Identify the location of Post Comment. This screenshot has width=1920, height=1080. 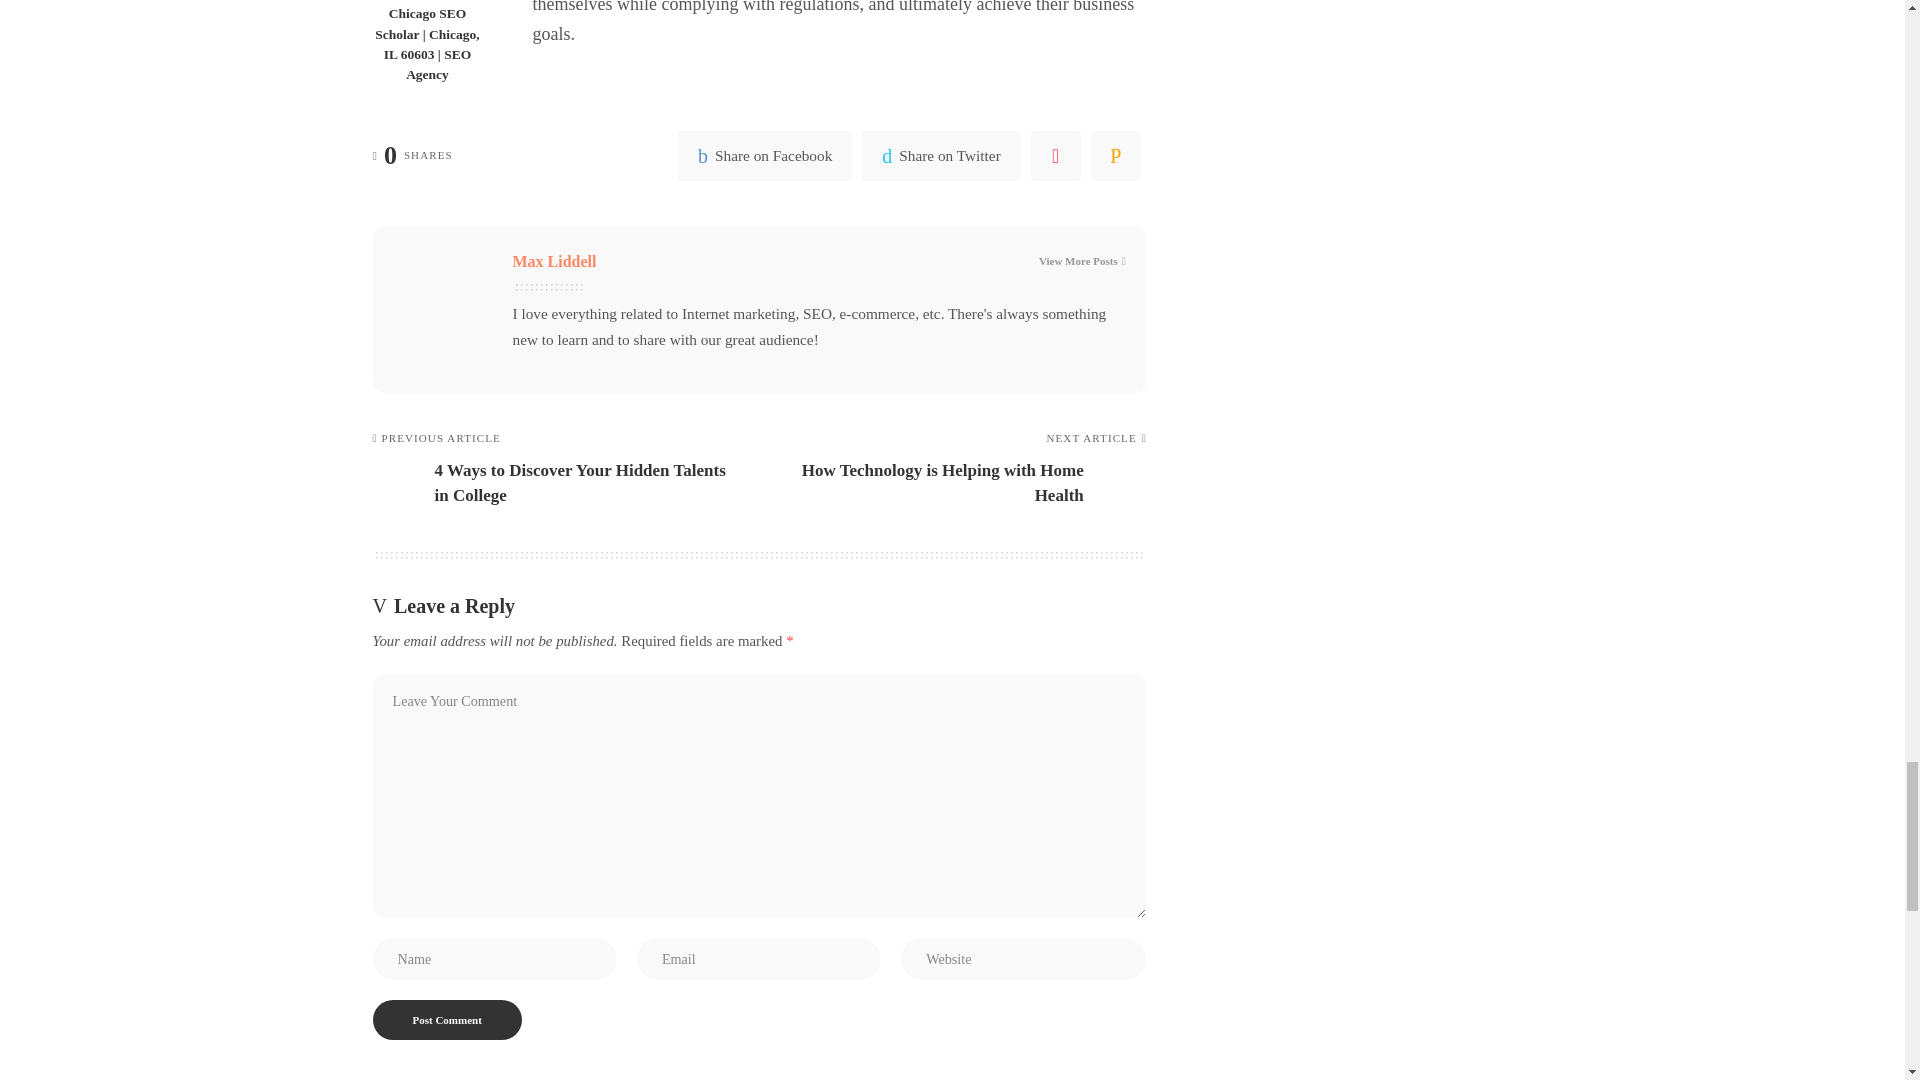
(446, 1020).